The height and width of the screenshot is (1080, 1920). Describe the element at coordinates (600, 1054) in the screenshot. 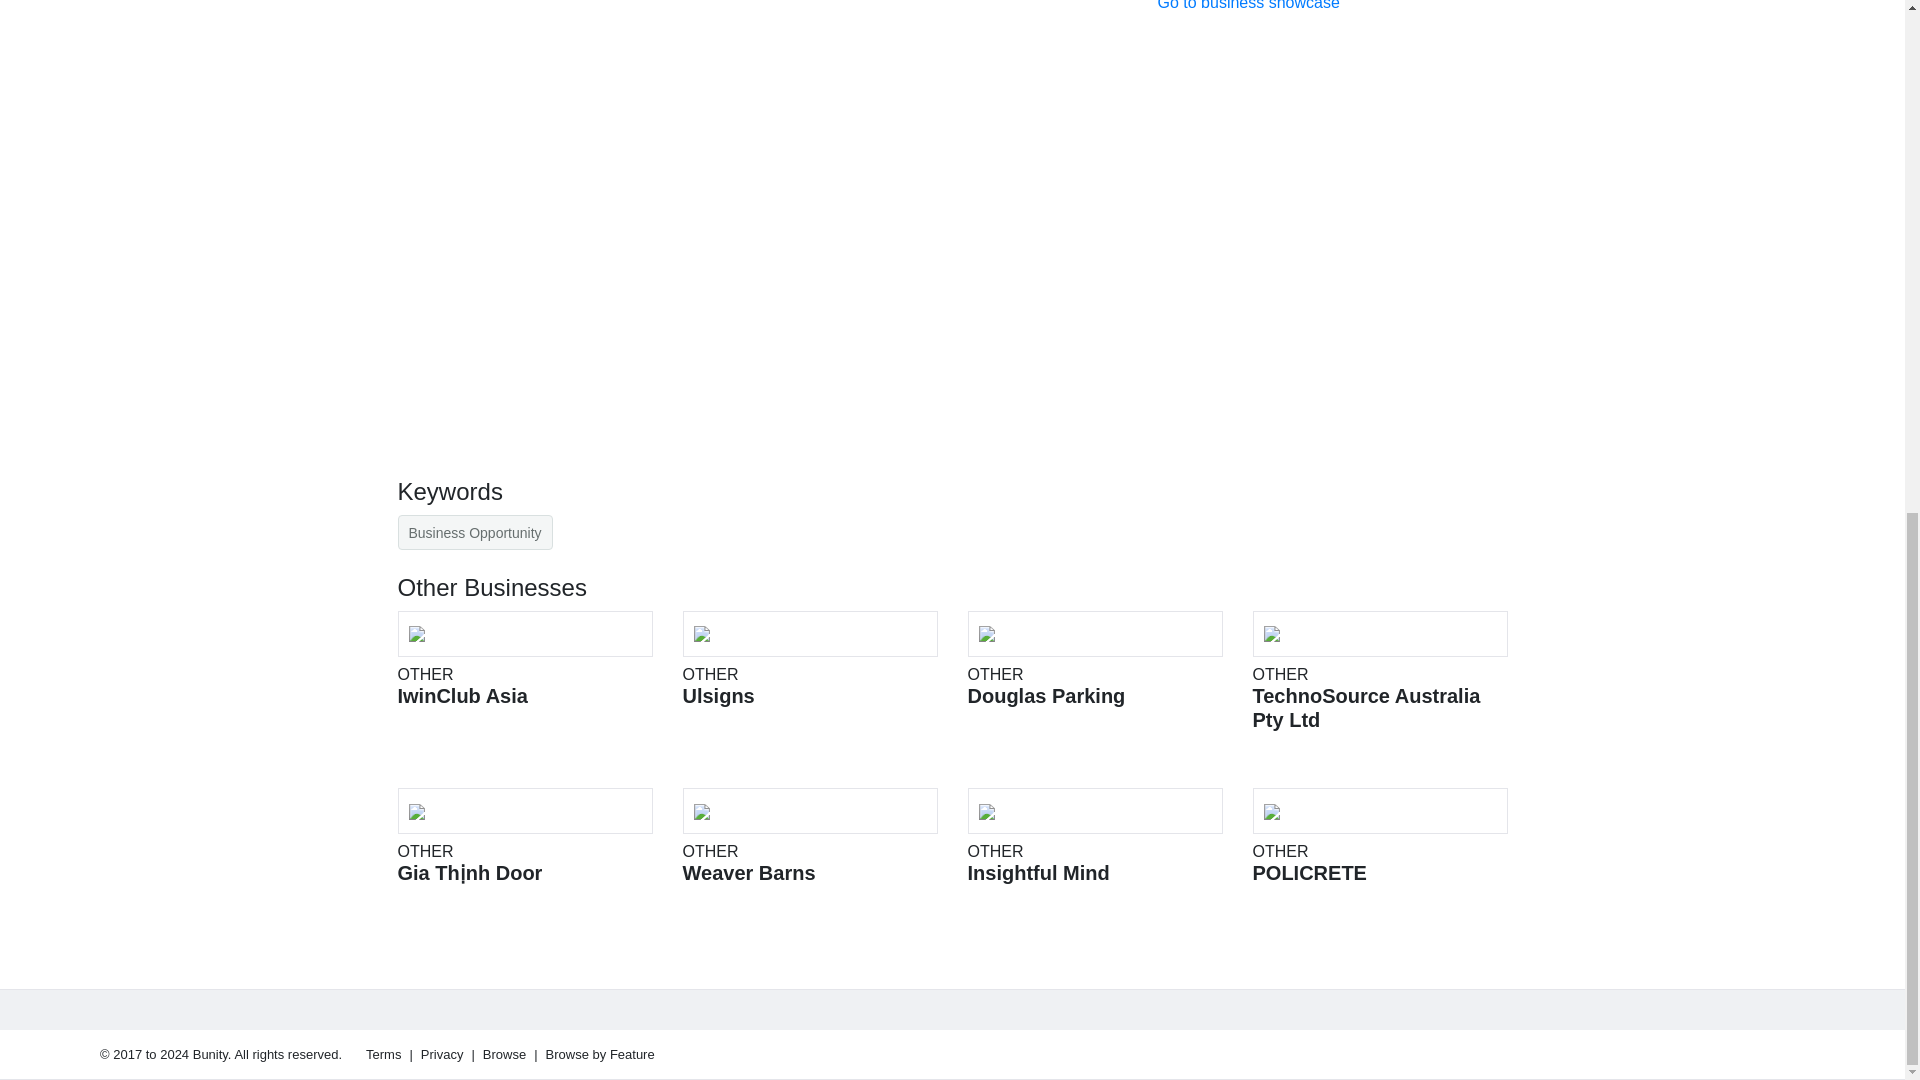

I see `Business Opportunity` at that location.